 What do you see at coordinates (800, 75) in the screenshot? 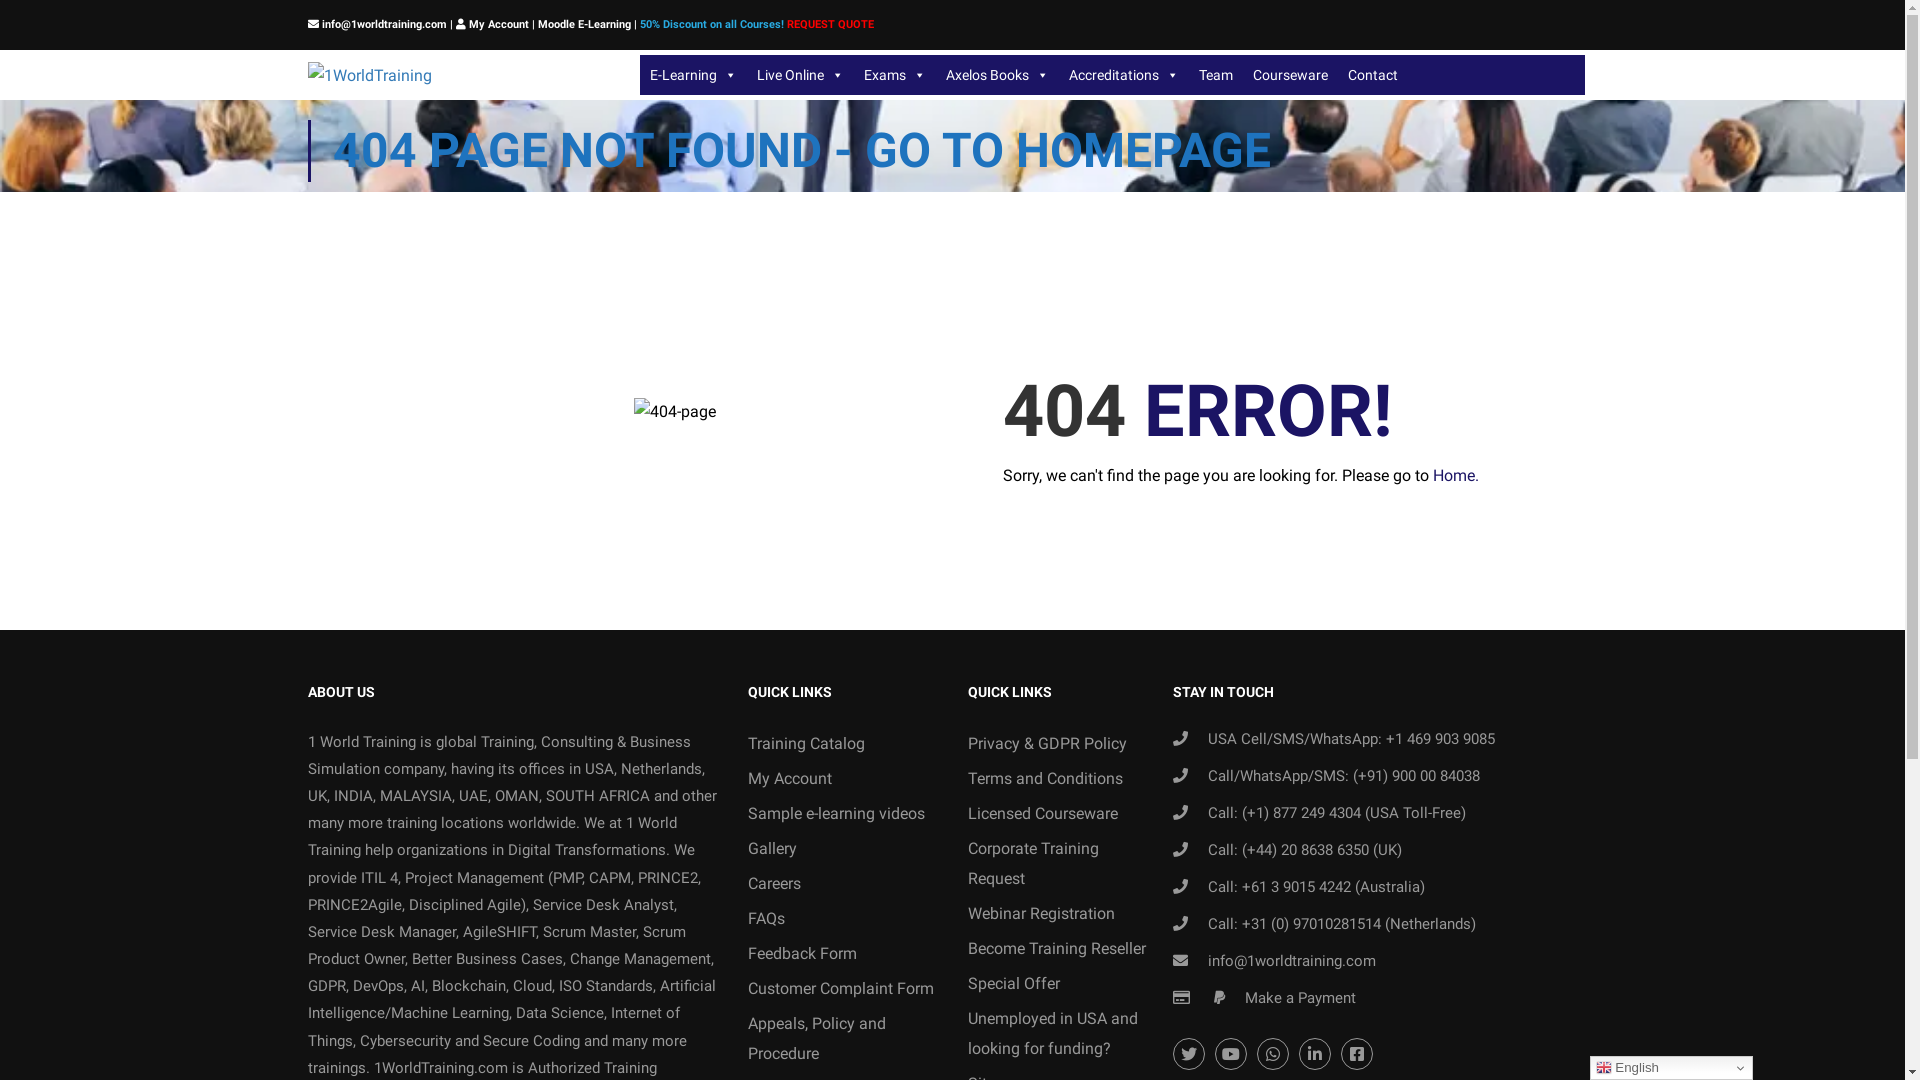
I see `Live Online` at bounding box center [800, 75].